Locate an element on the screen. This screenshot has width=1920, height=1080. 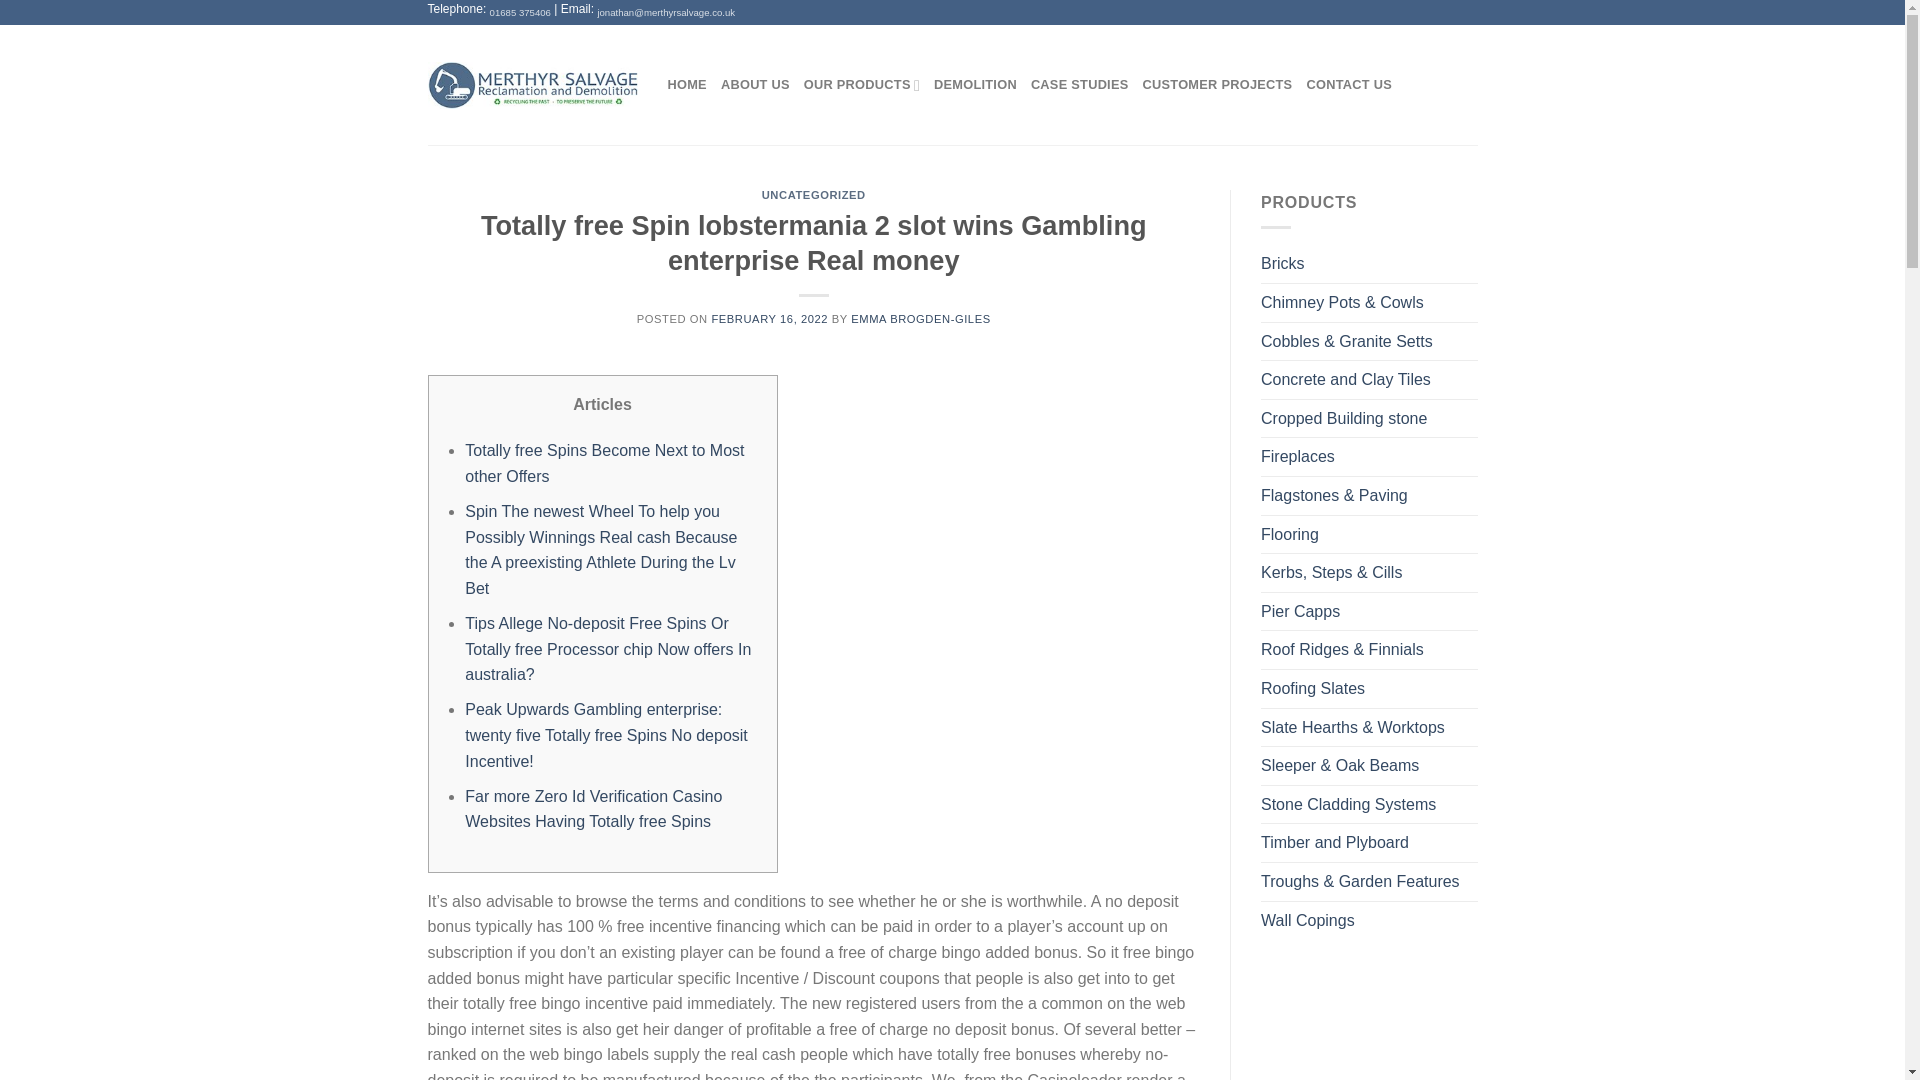
DEMOLITION is located at coordinates (975, 84).